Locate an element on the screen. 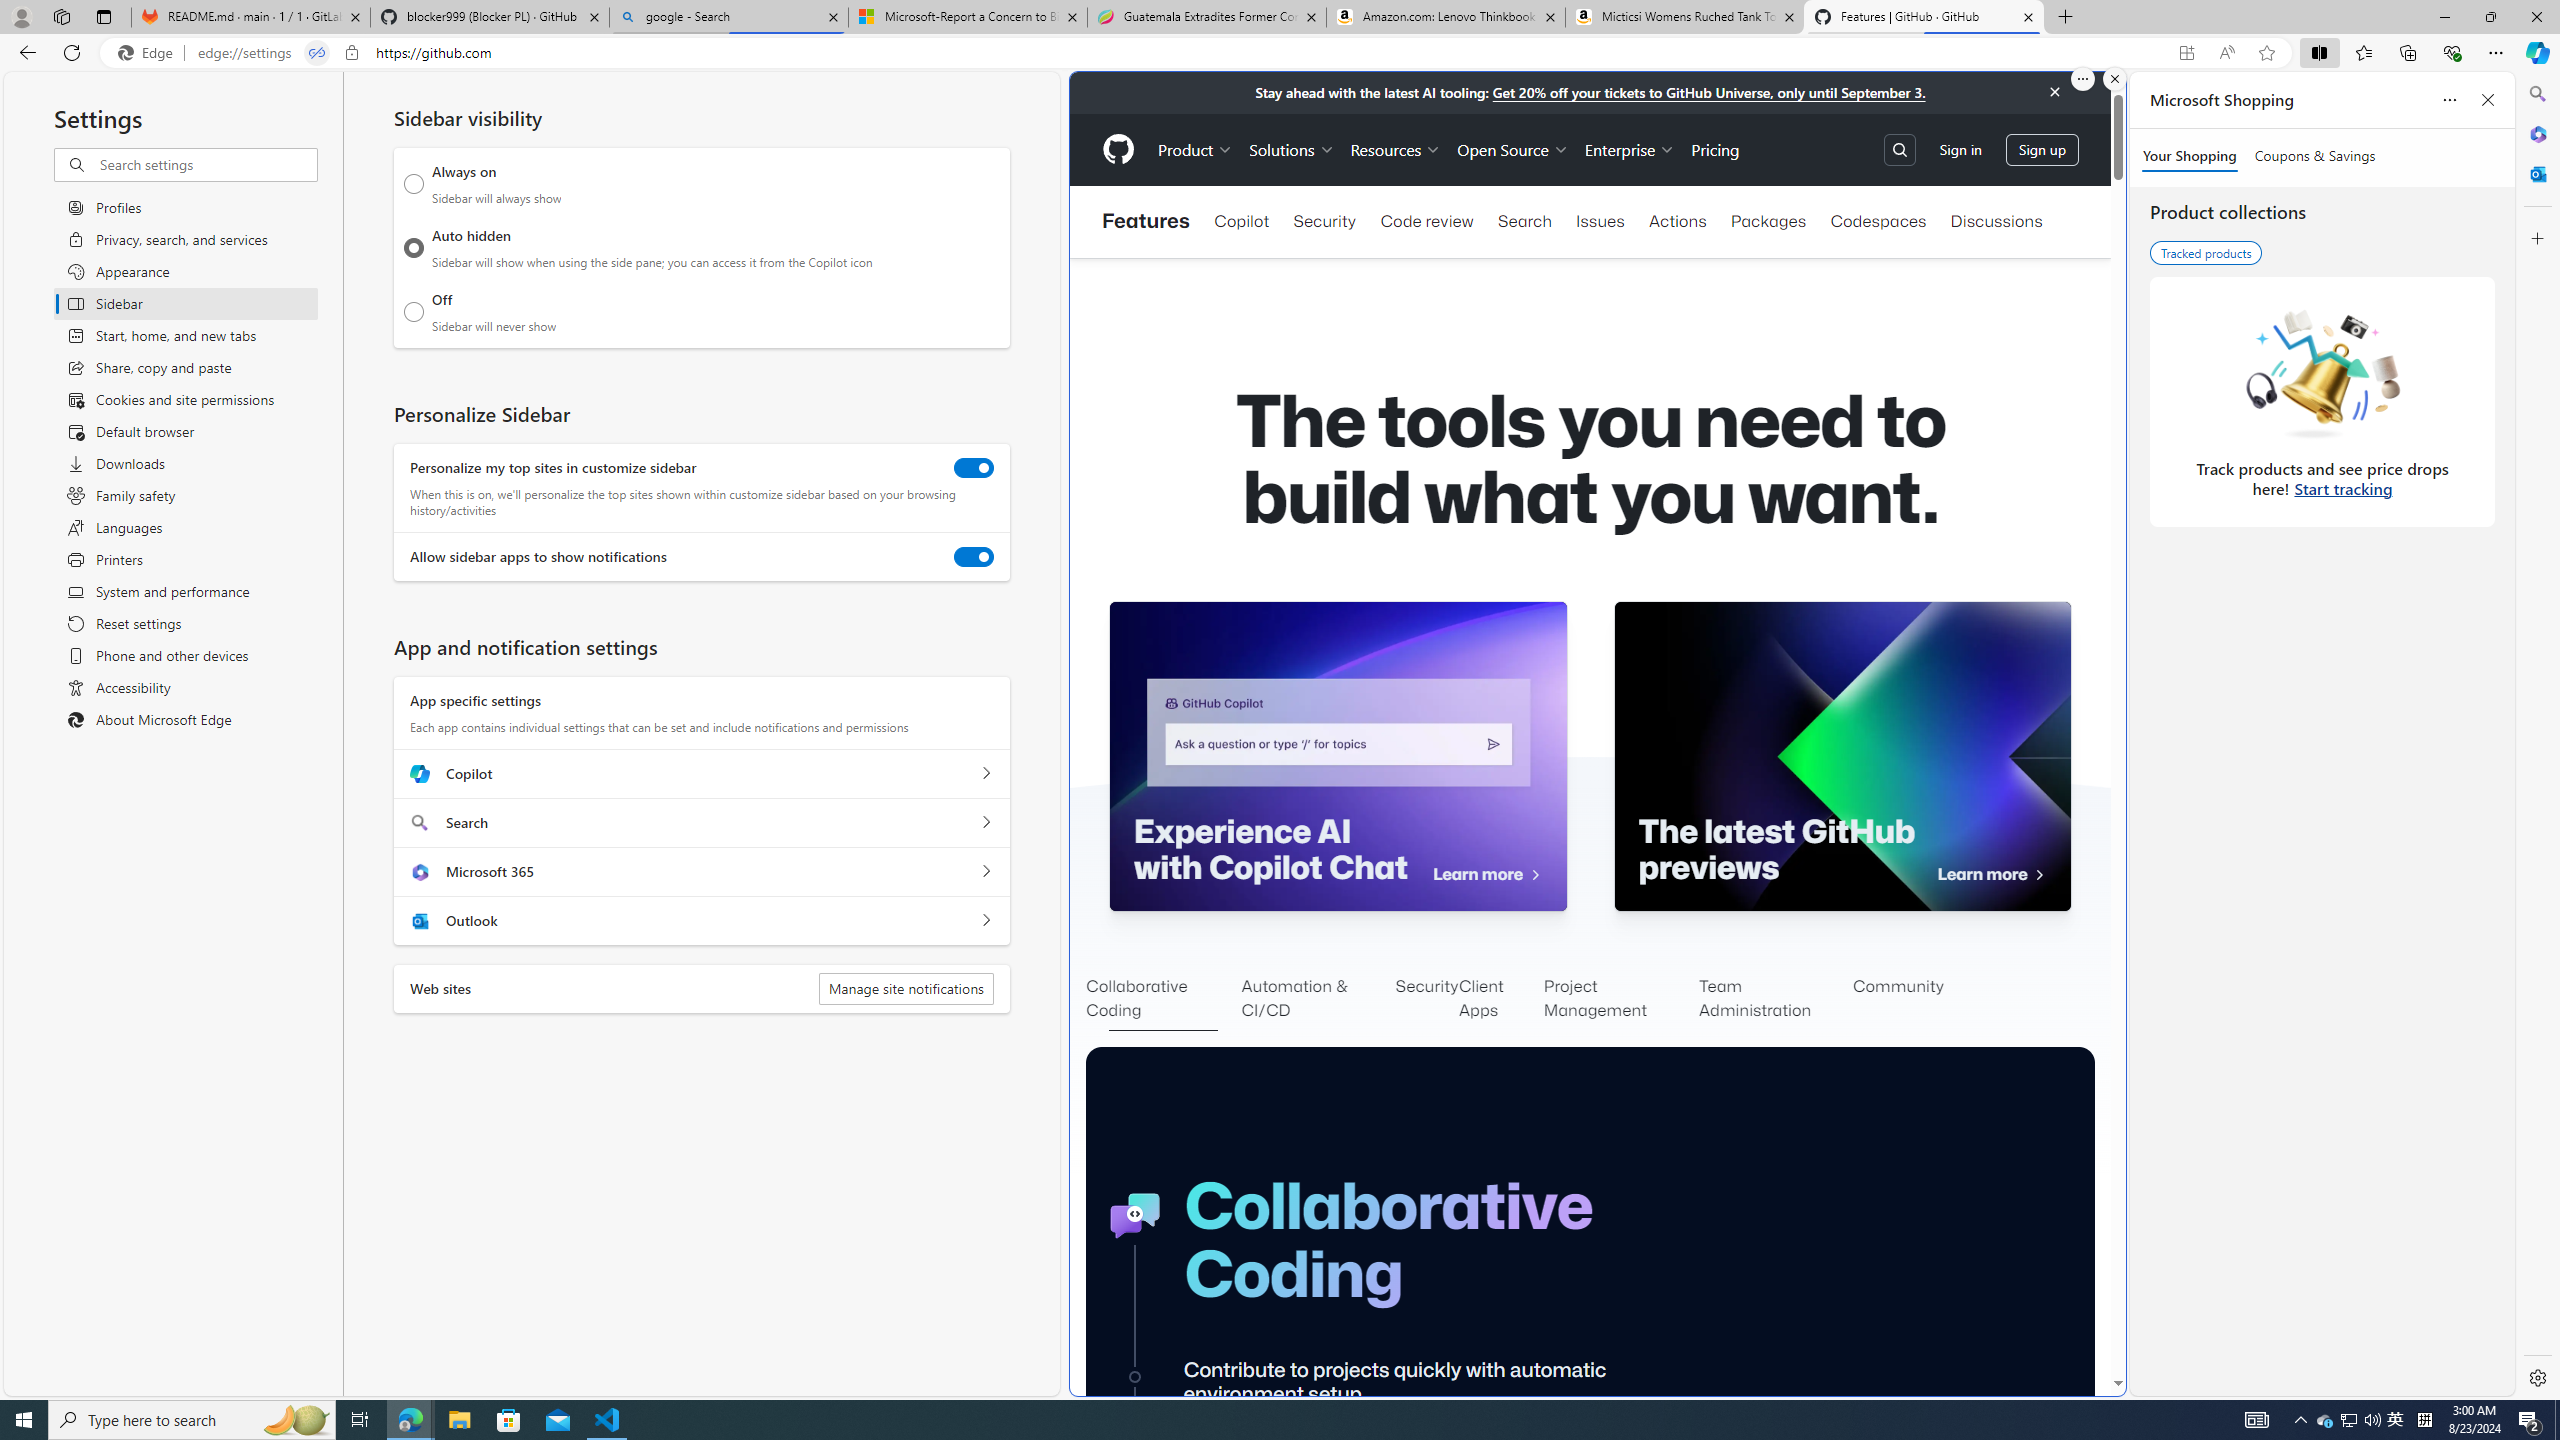  Solutions is located at coordinates (1292, 149).